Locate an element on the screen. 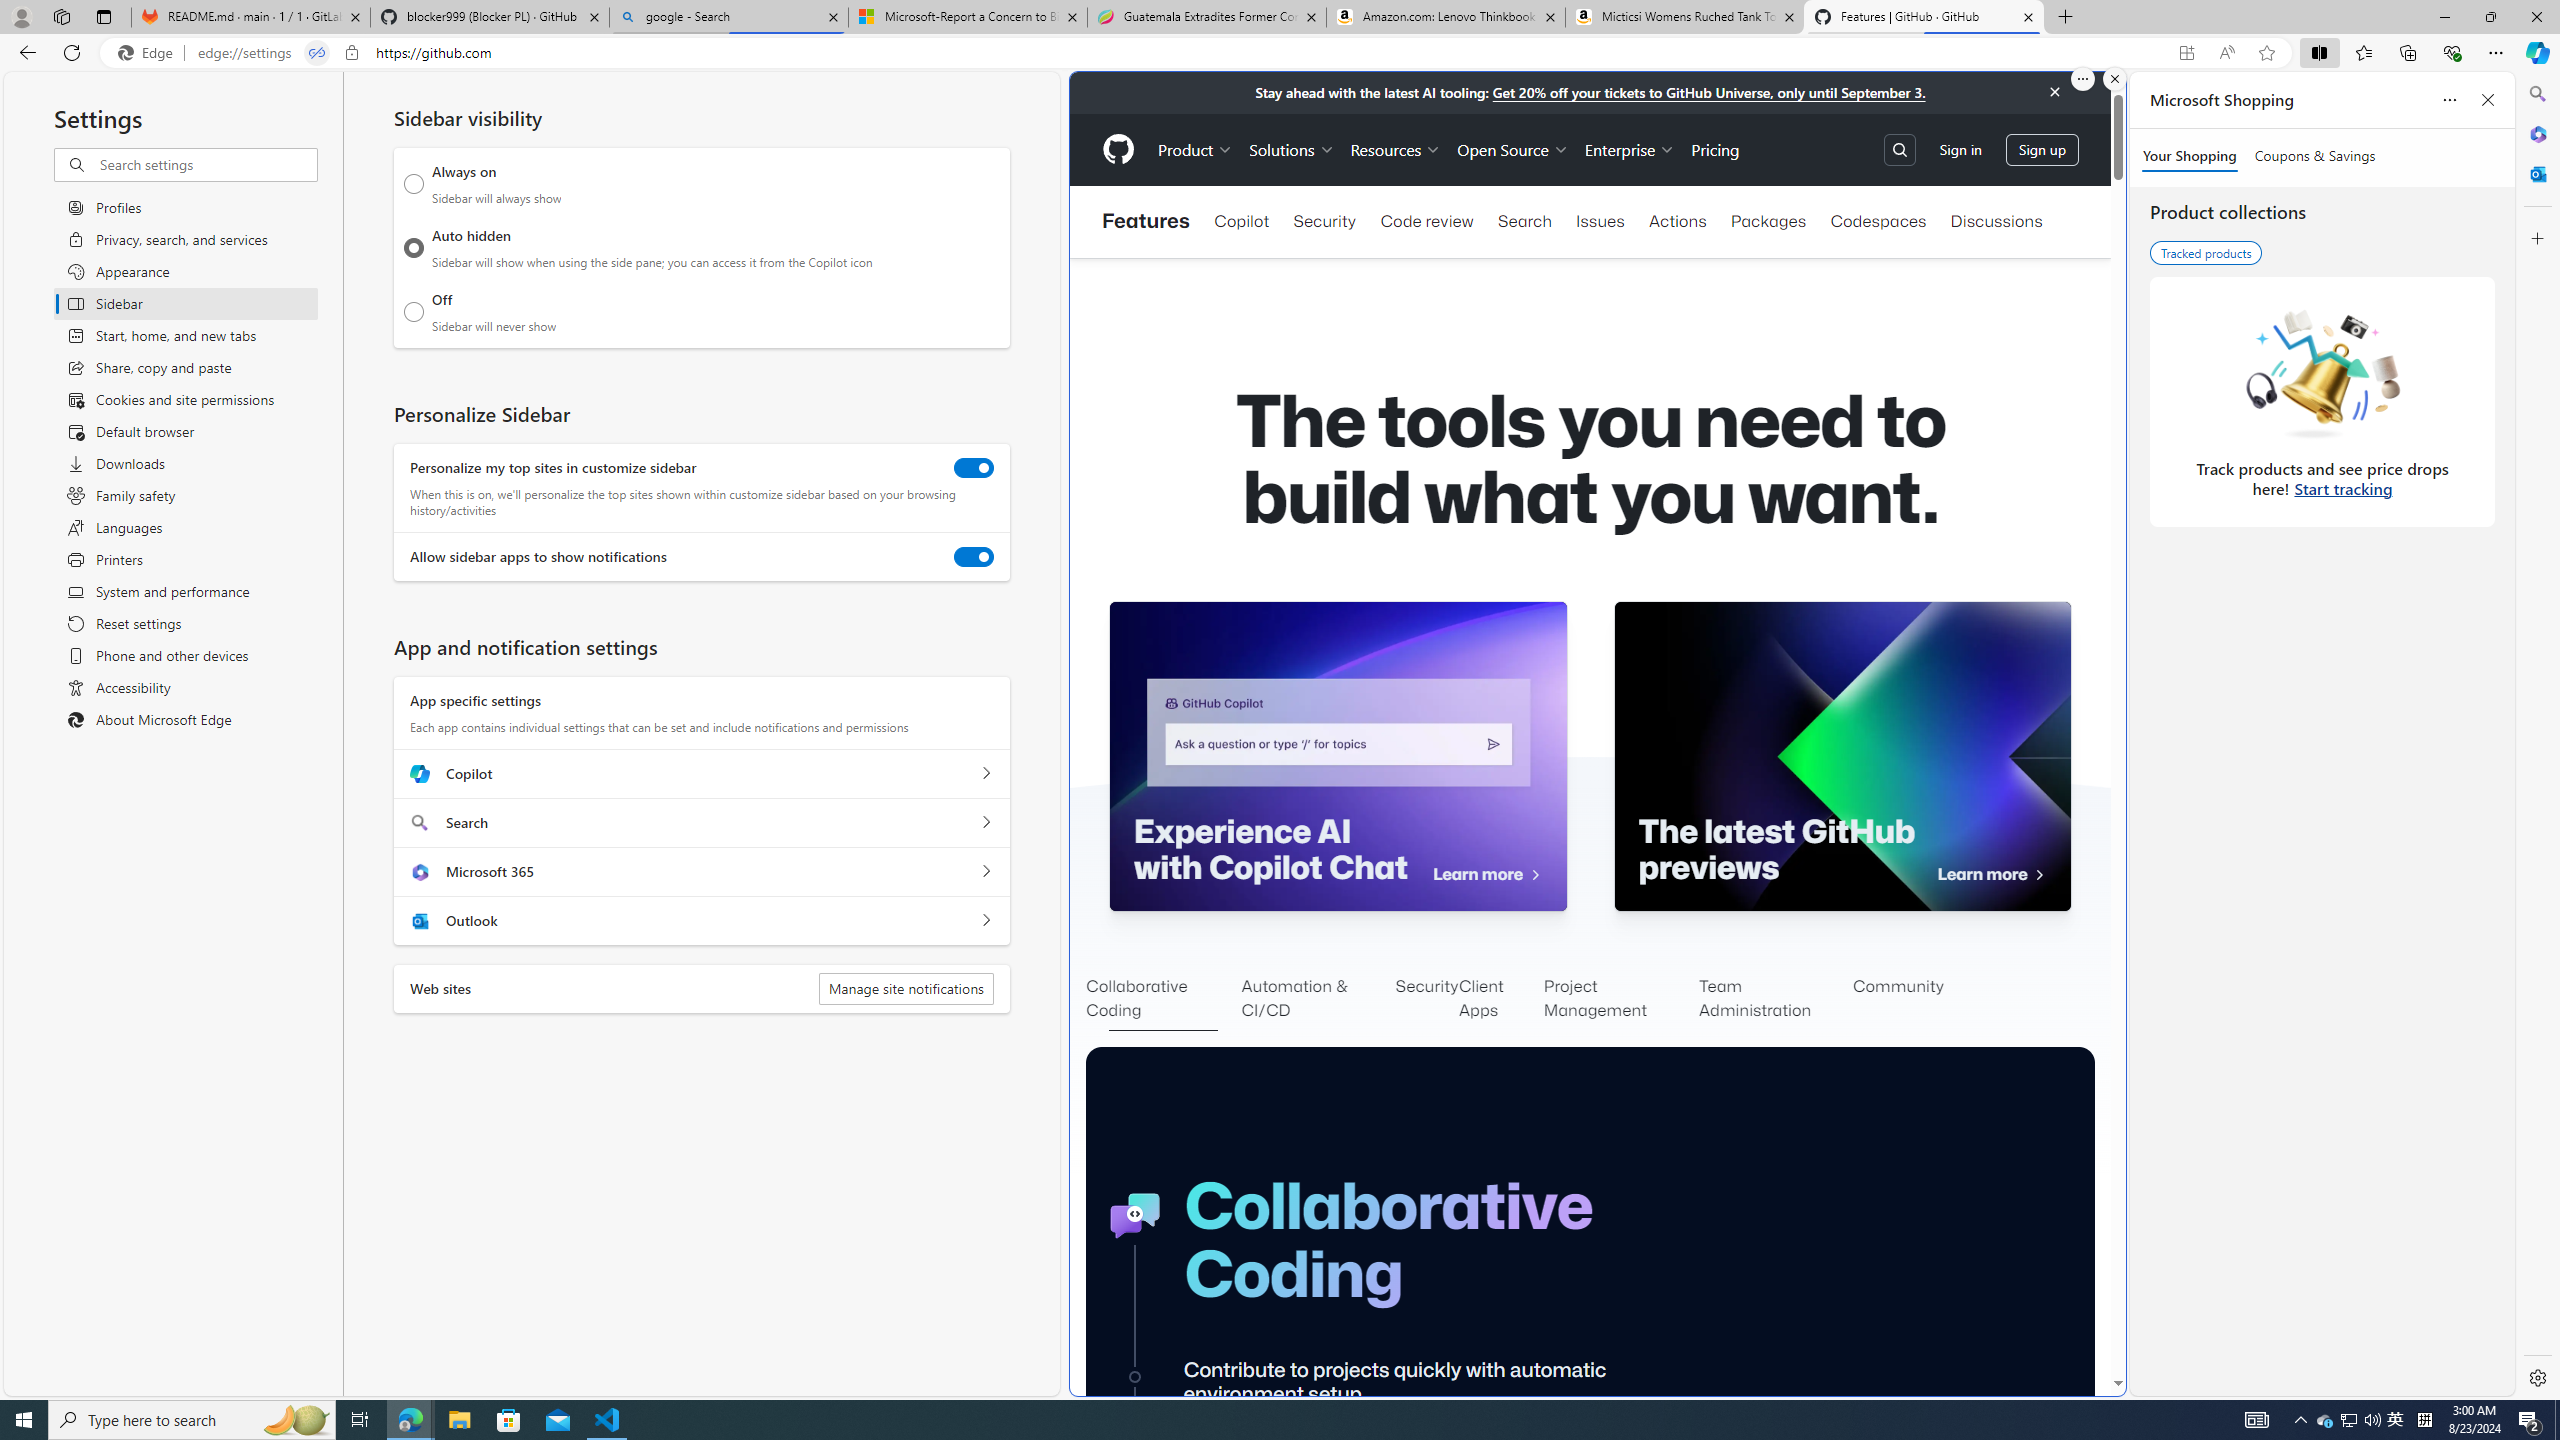  Solutions is located at coordinates (1292, 149).